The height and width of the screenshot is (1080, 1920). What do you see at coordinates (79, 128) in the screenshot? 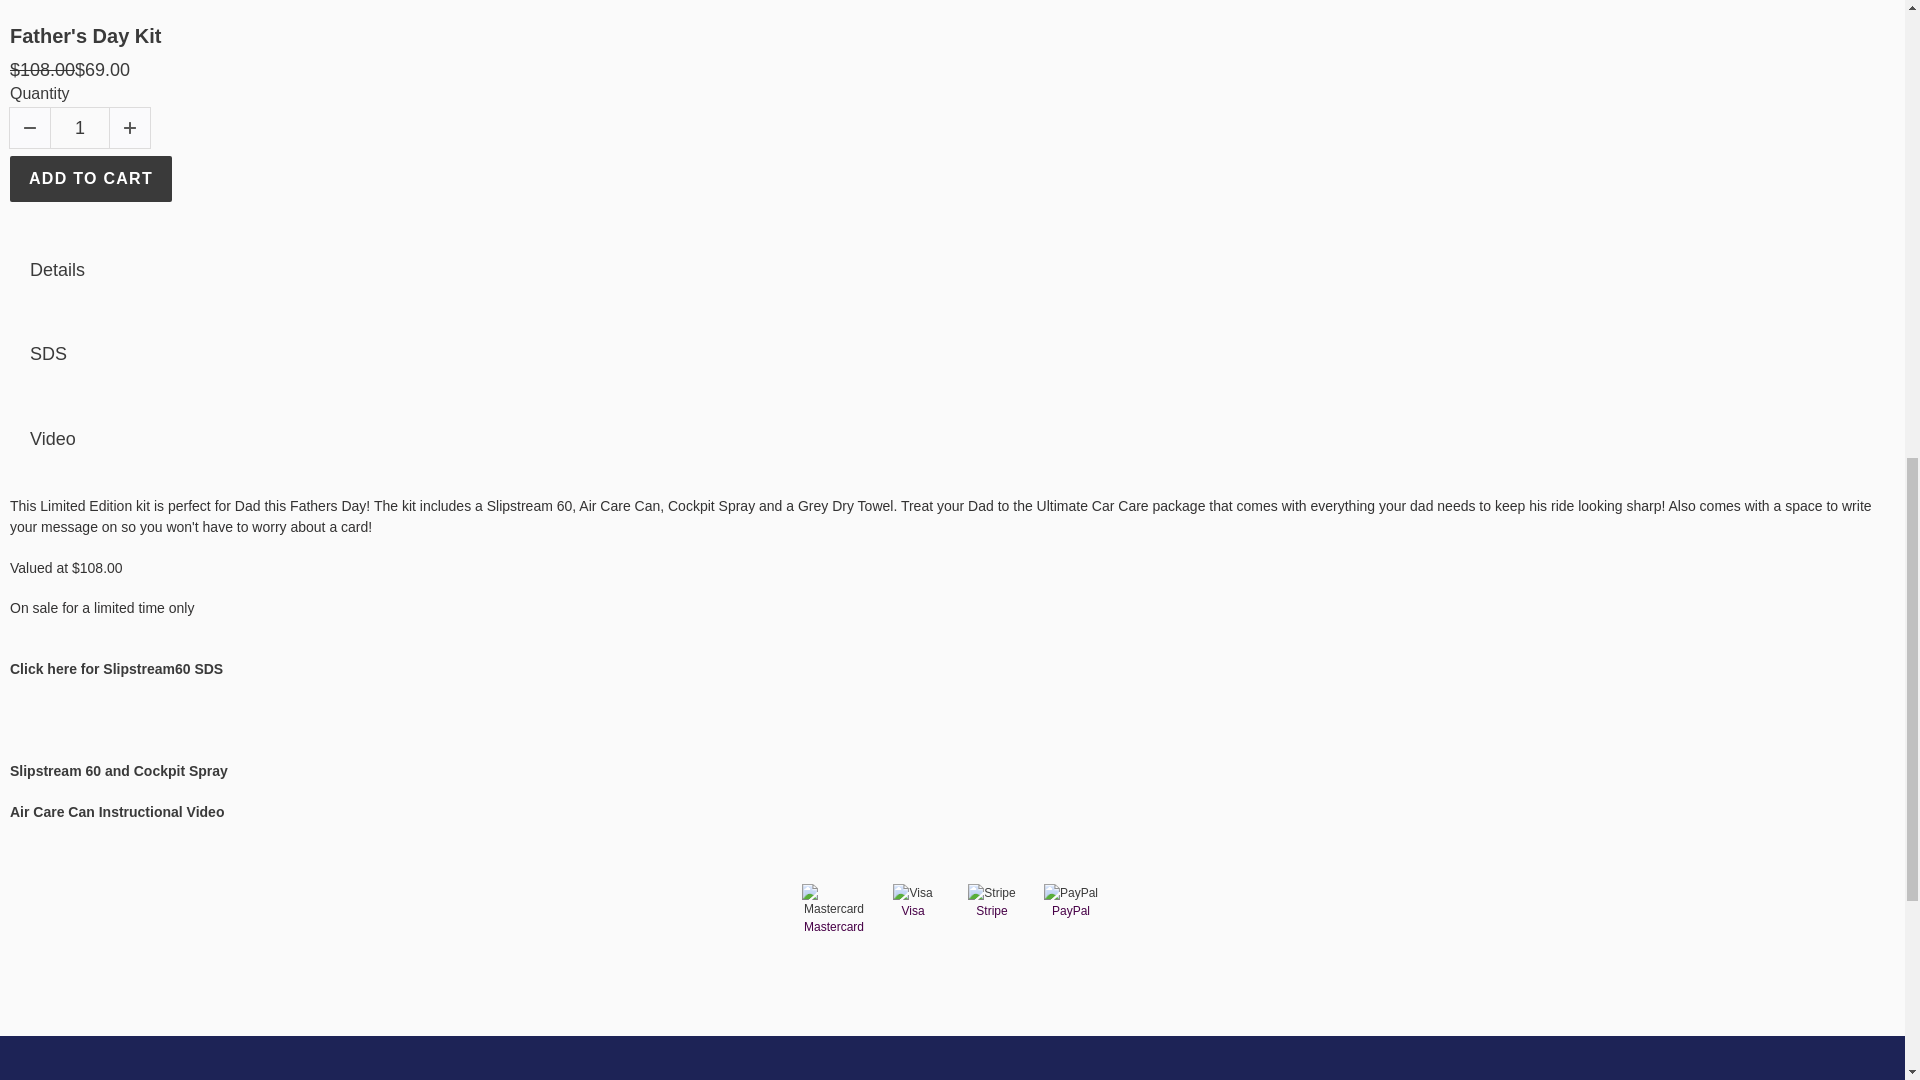
I see `1` at bounding box center [79, 128].